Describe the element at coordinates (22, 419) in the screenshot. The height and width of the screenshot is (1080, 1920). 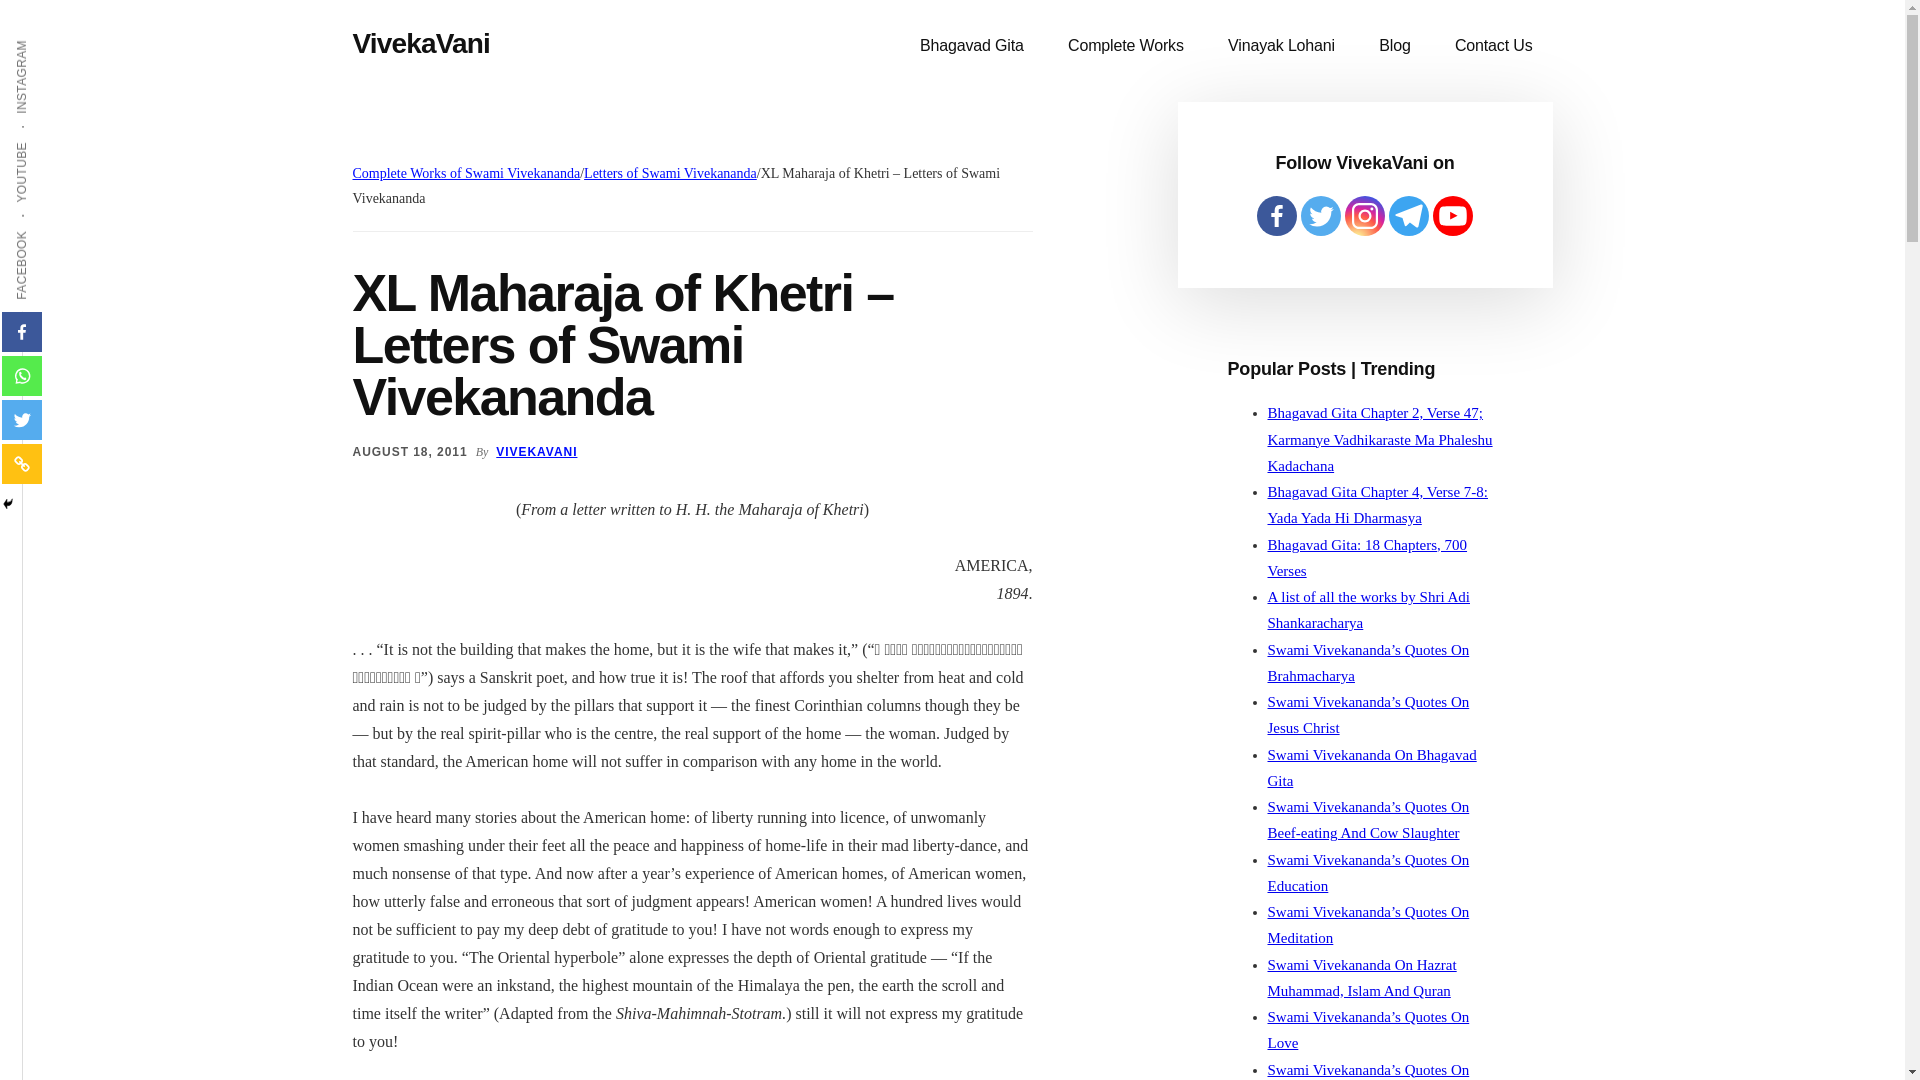
I see `Twitter` at that location.